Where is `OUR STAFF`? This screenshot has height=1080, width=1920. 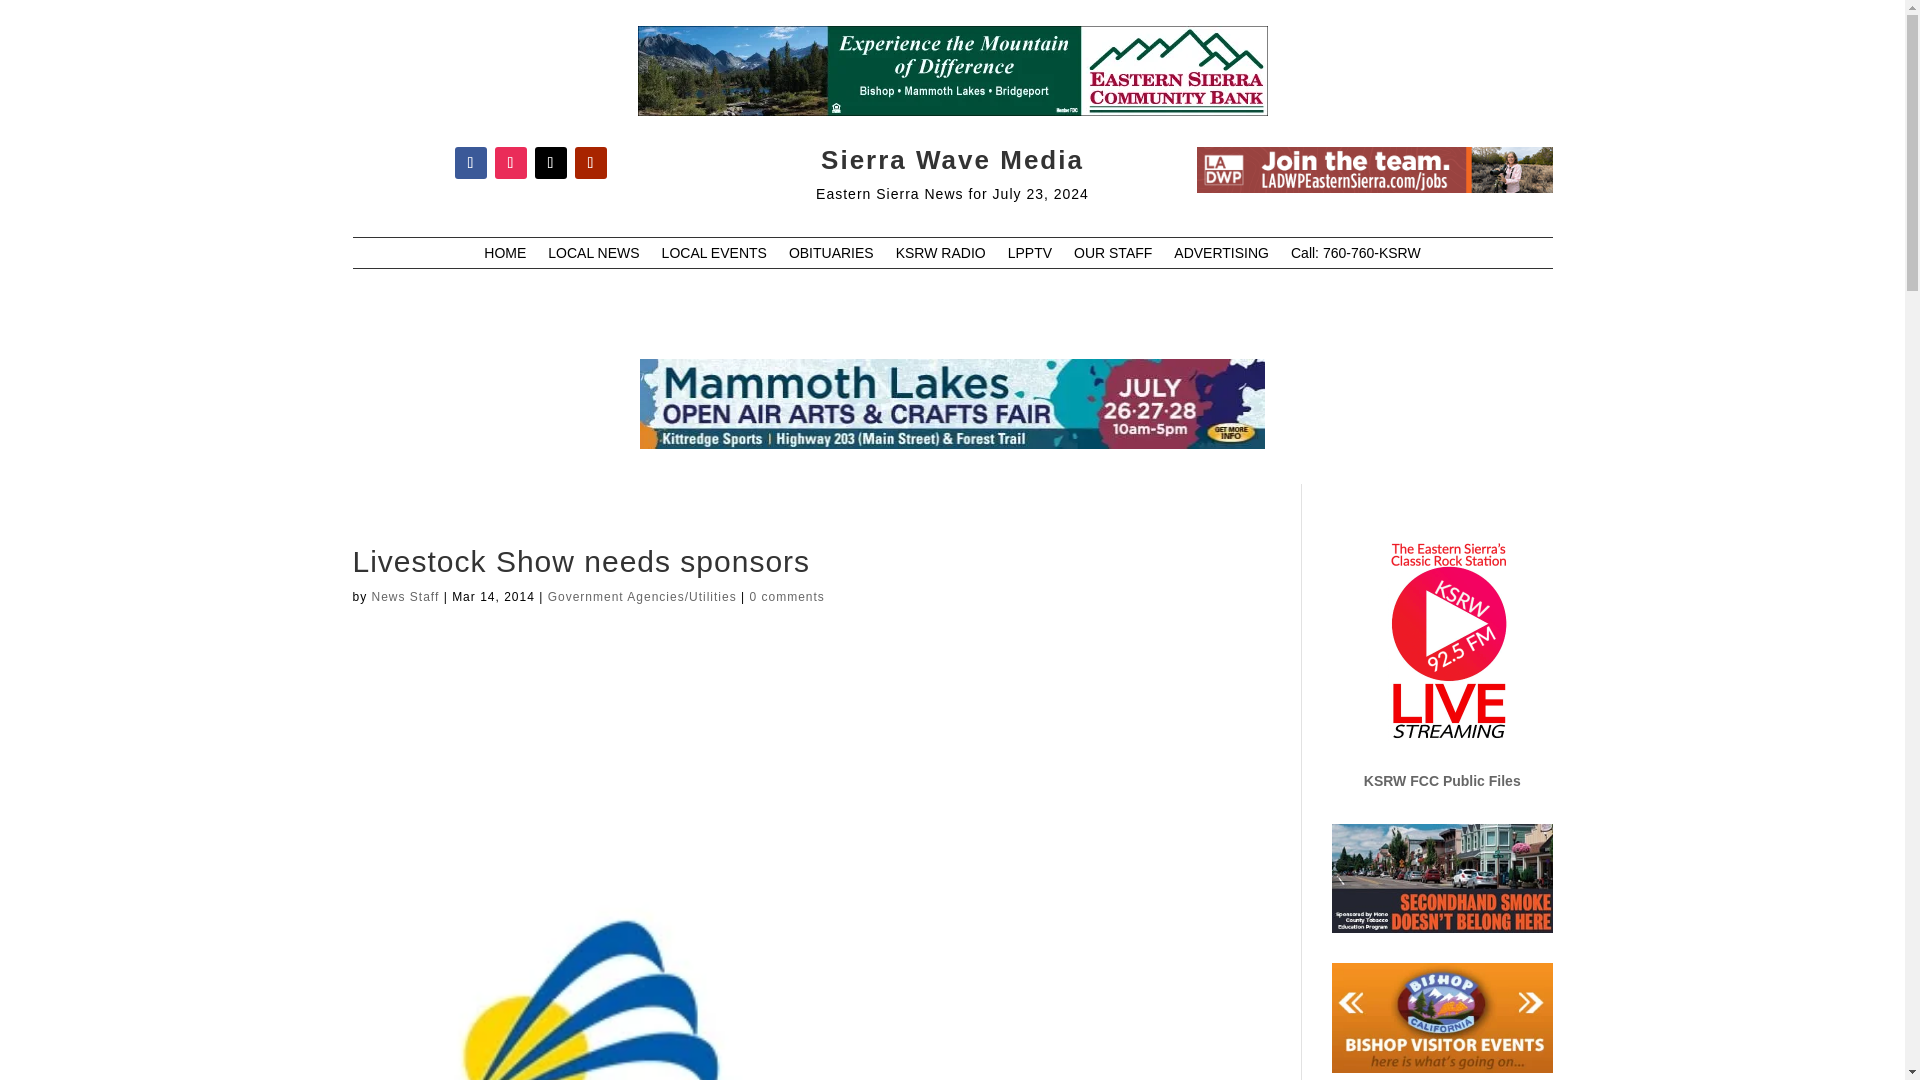
OUR STAFF is located at coordinates (1112, 256).